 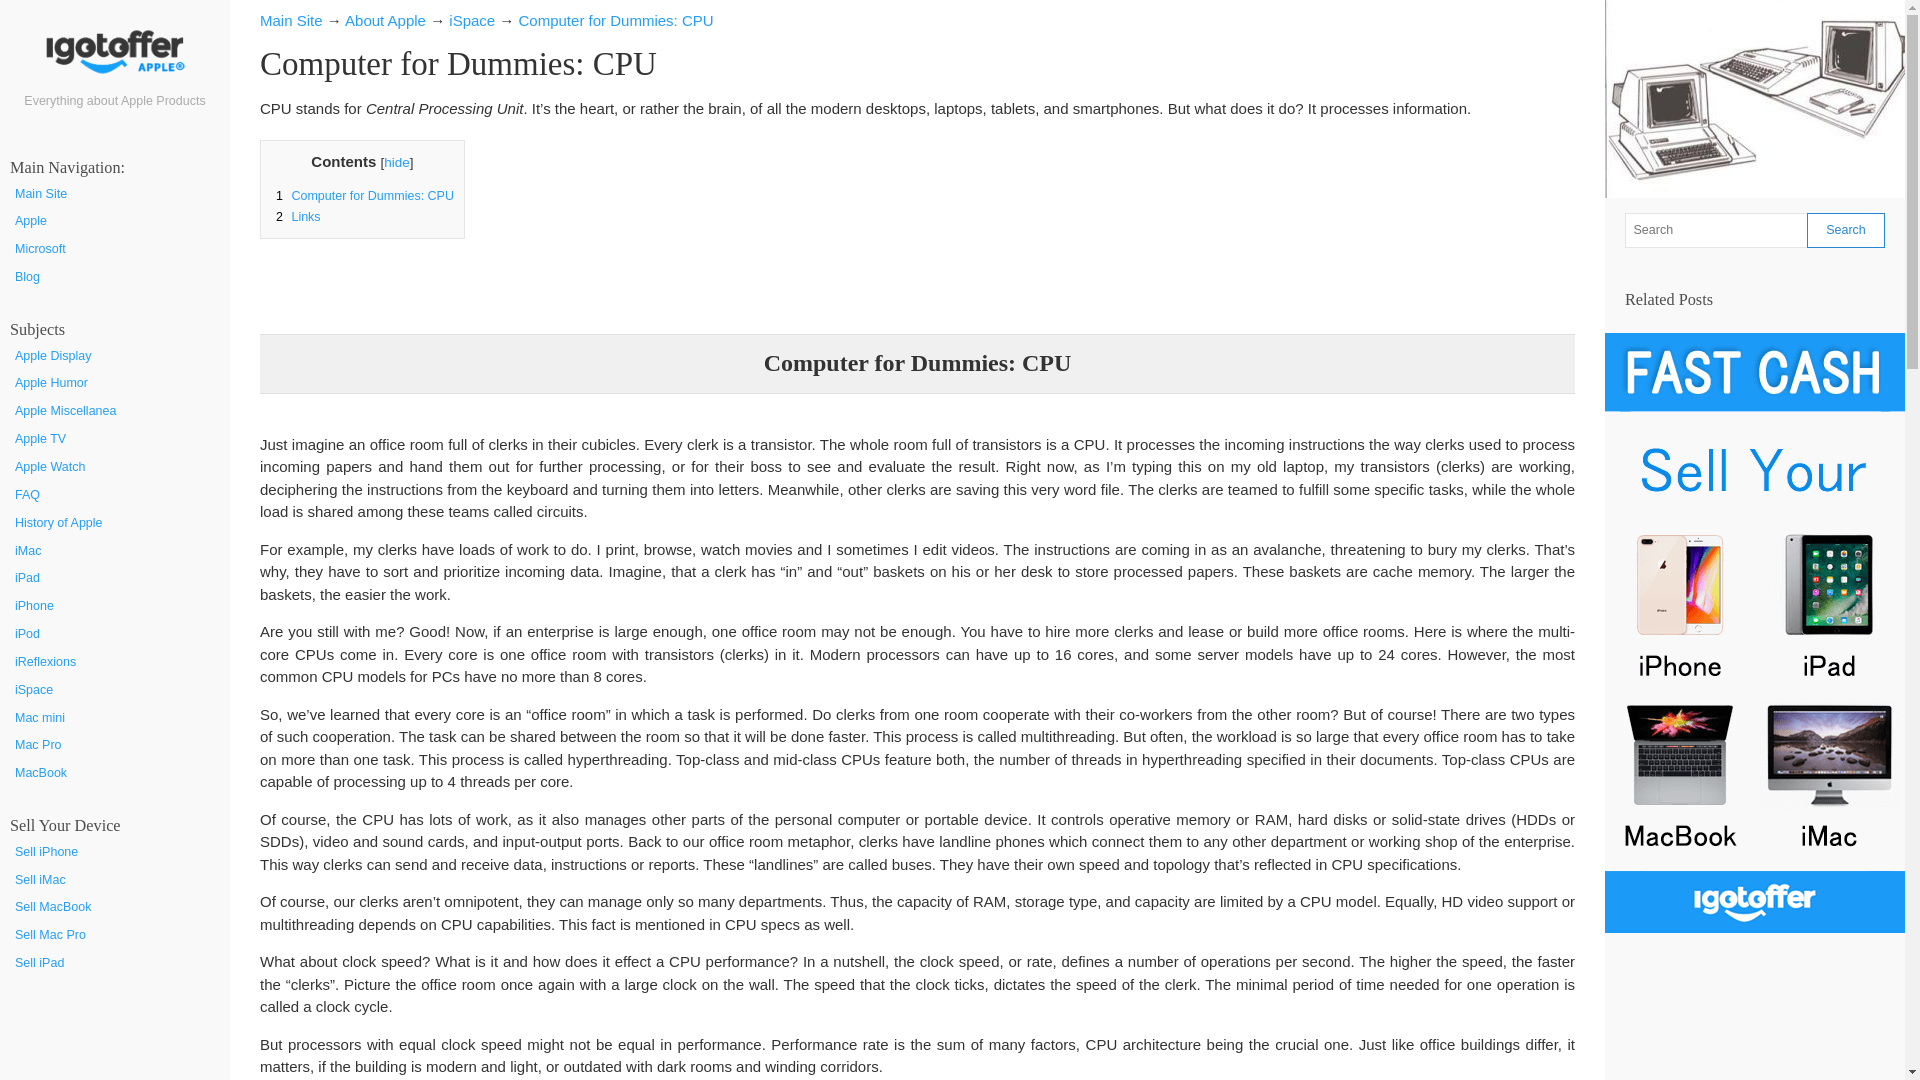 What do you see at coordinates (115, 250) in the screenshot?
I see `Microsoft` at bounding box center [115, 250].